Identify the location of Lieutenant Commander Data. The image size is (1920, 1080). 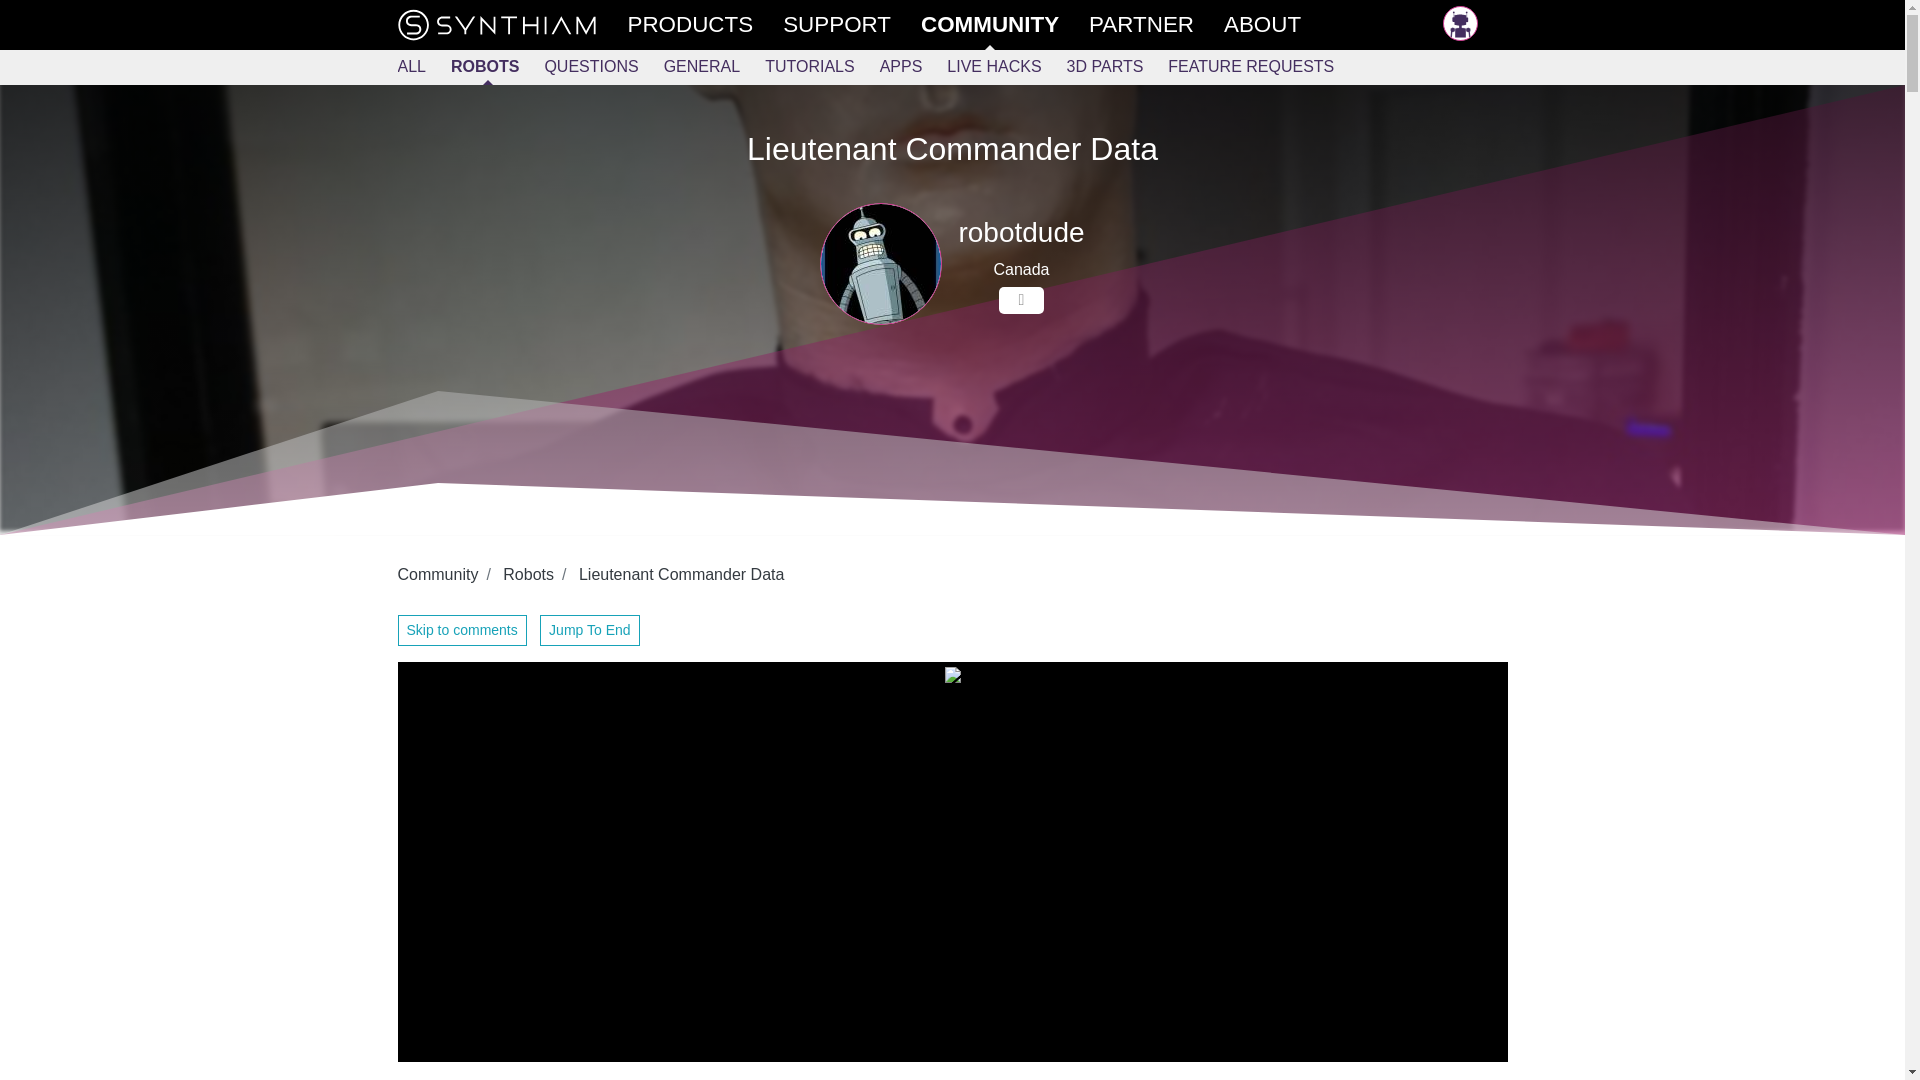
(681, 574).